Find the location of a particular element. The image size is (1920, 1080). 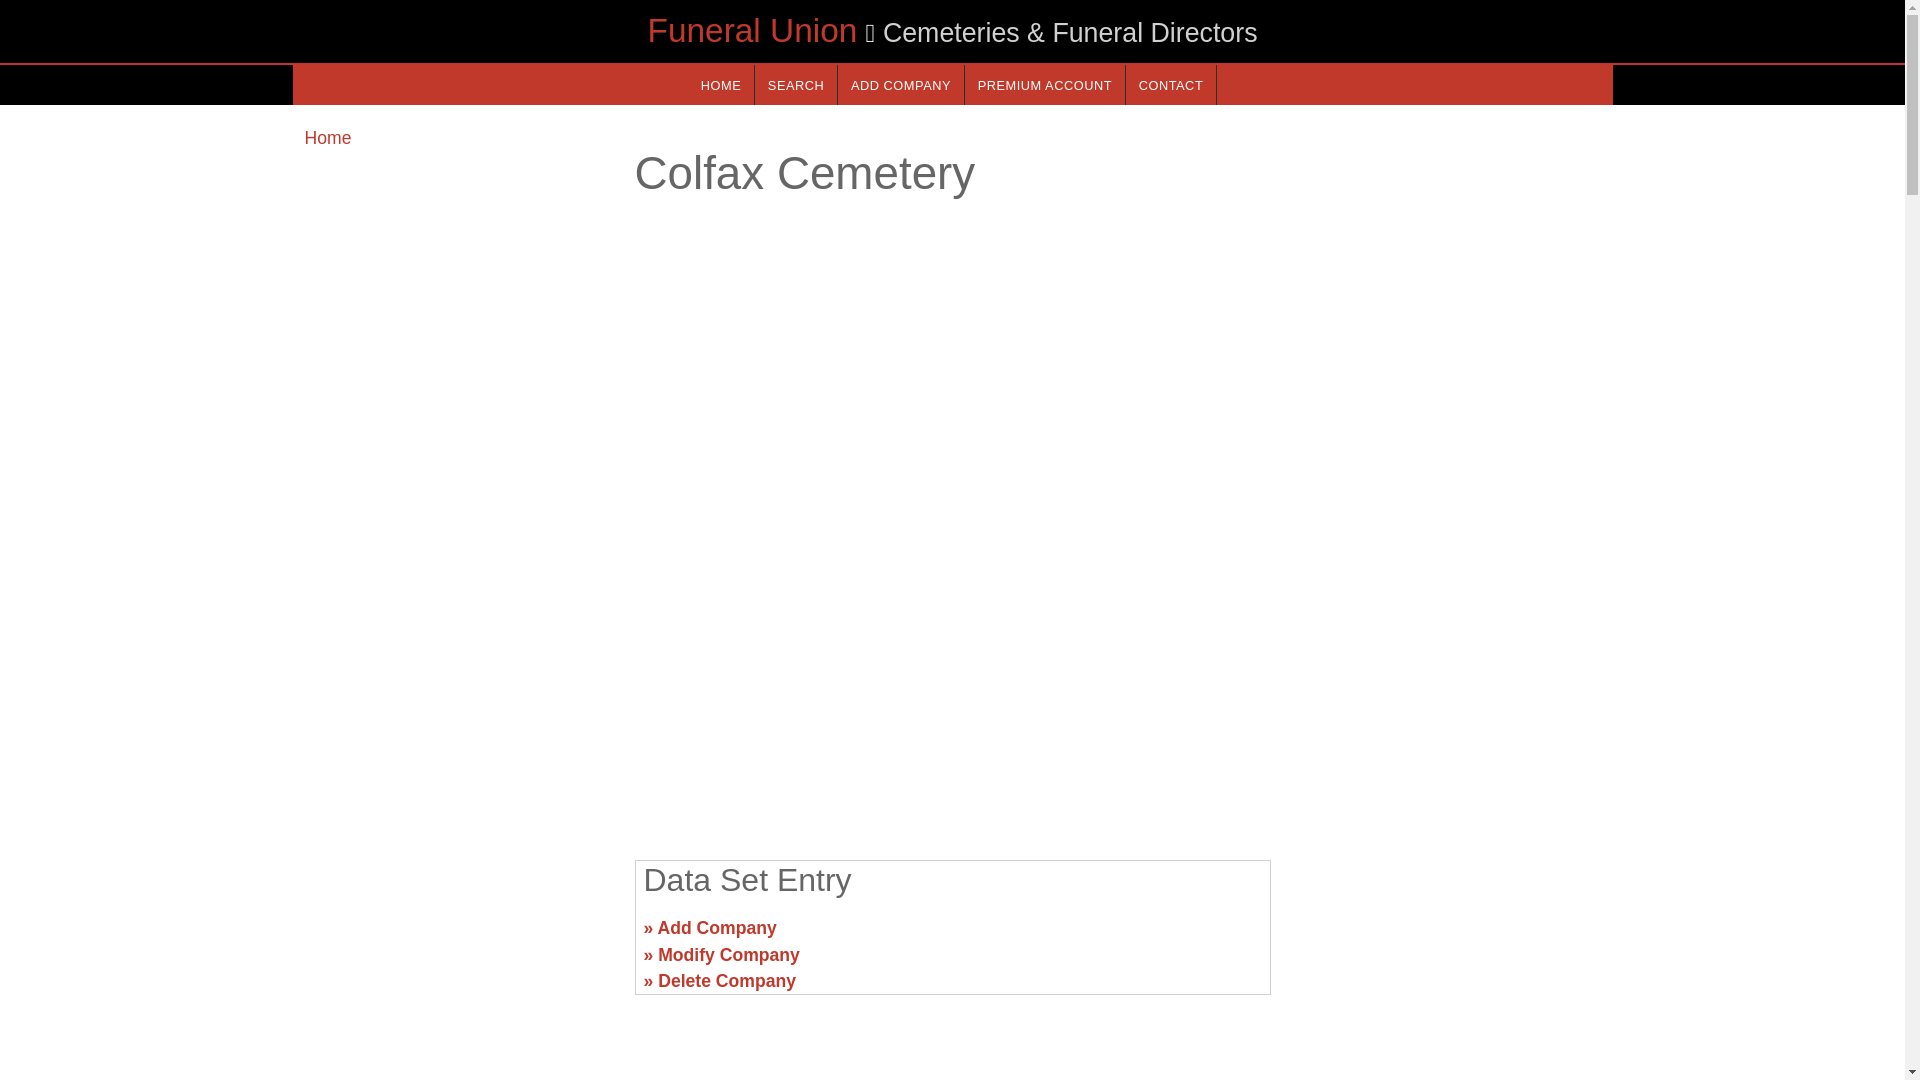

ADD COMPANY is located at coordinates (900, 84).